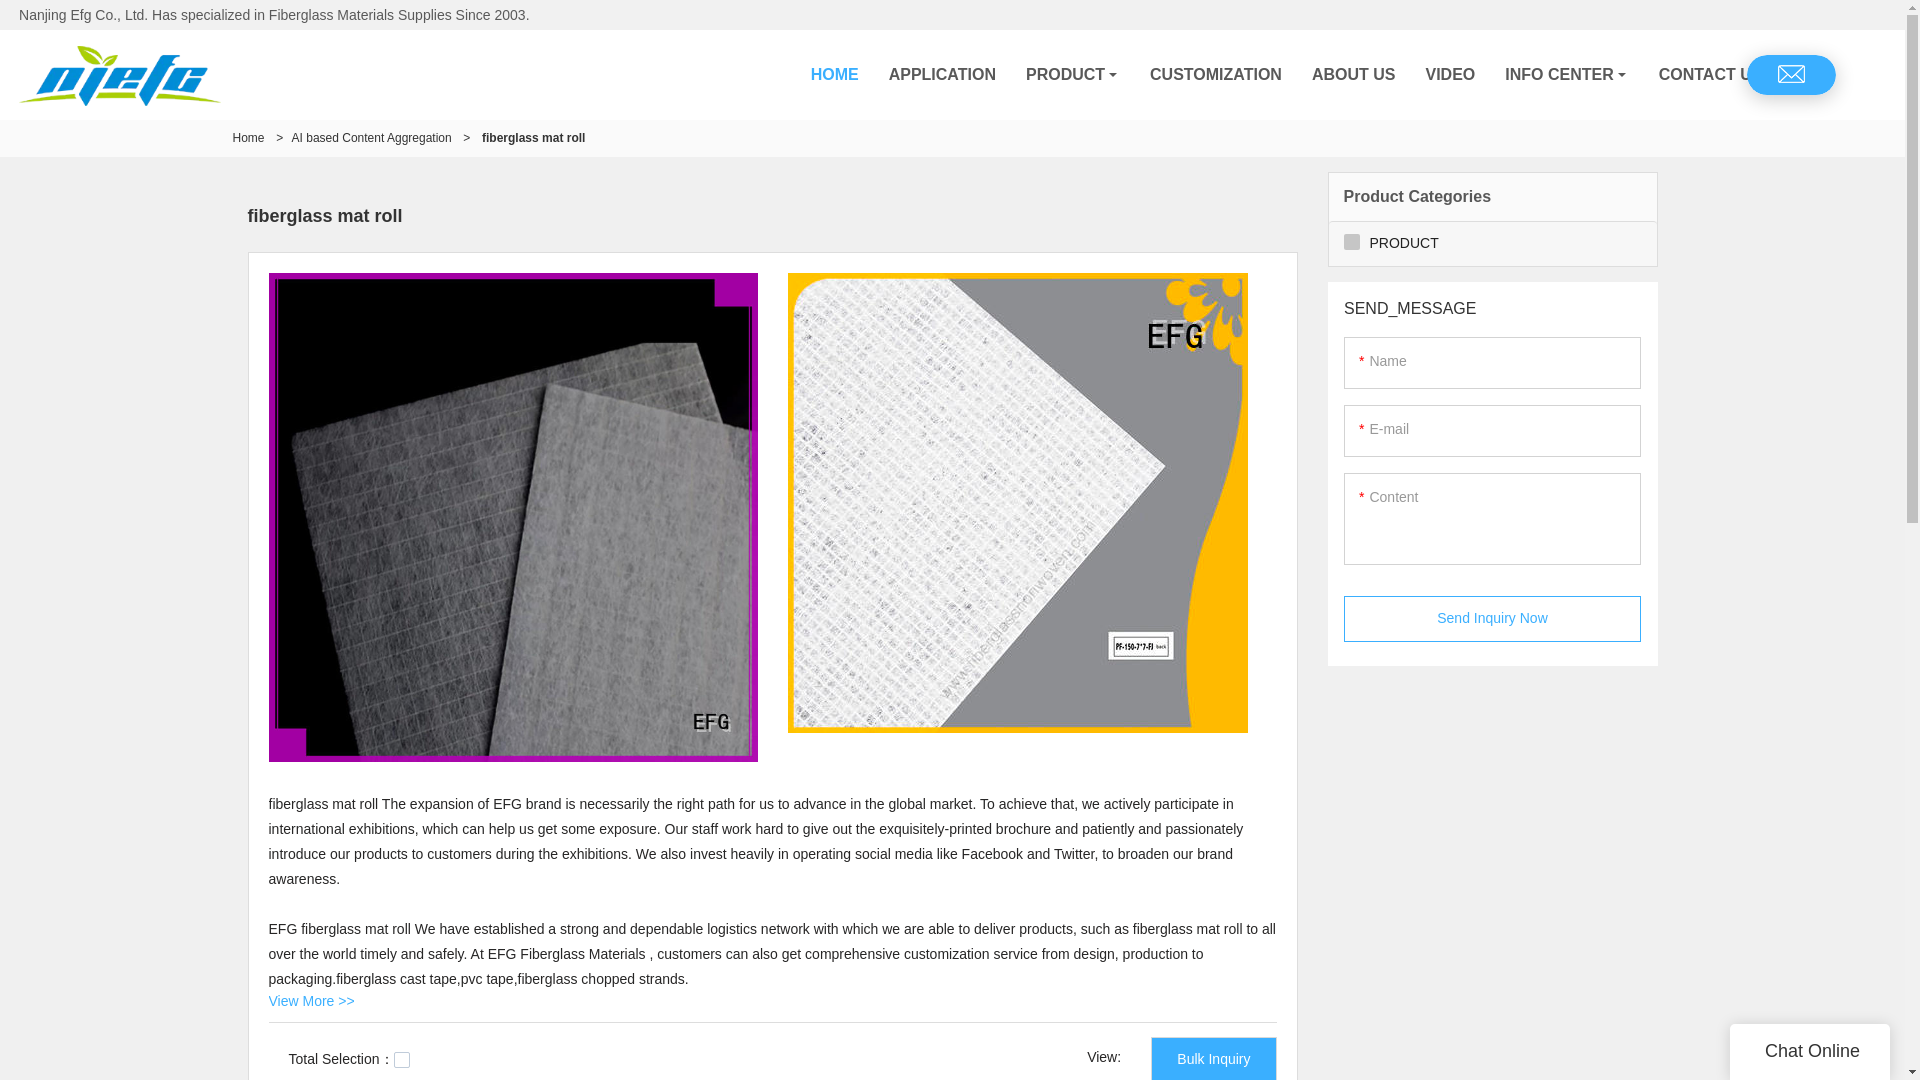  What do you see at coordinates (371, 137) in the screenshot?
I see `AI based Content Aggregation` at bounding box center [371, 137].